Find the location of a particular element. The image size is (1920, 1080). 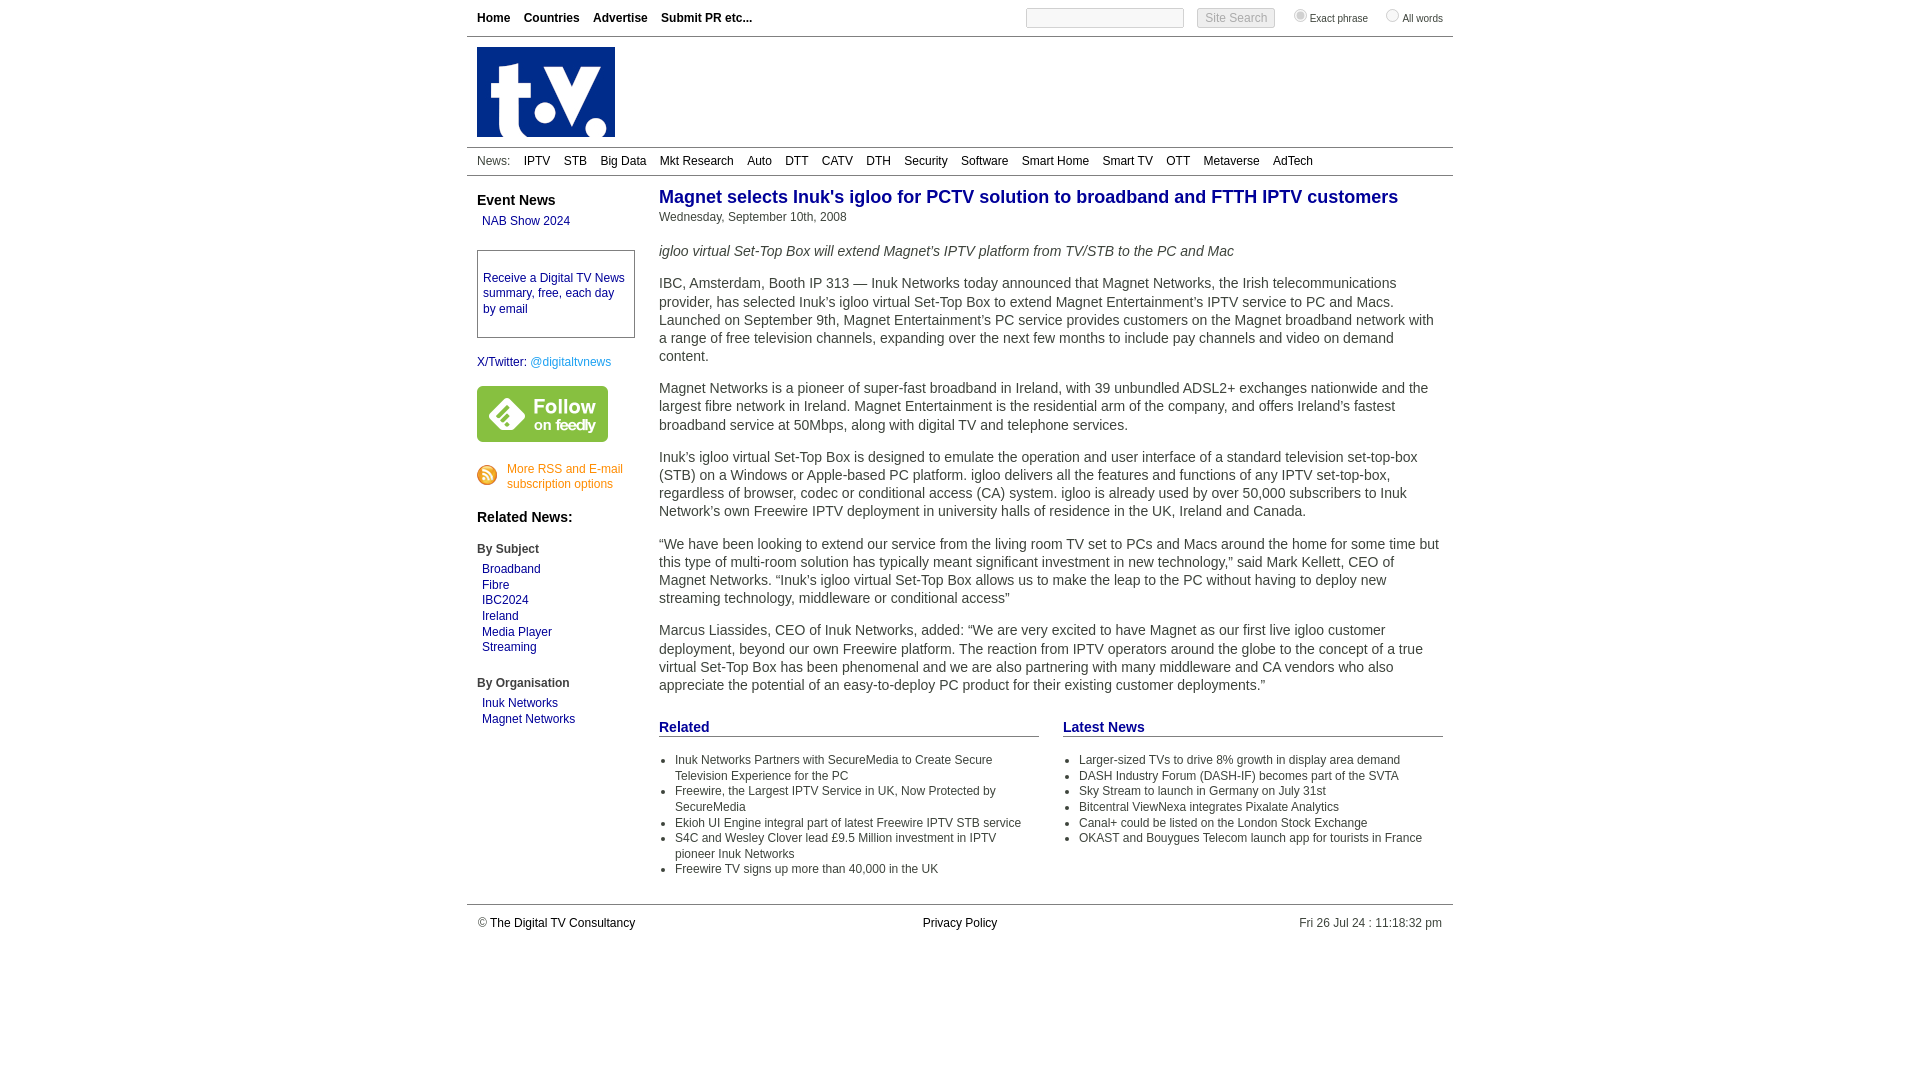

Streaming is located at coordinates (509, 647).